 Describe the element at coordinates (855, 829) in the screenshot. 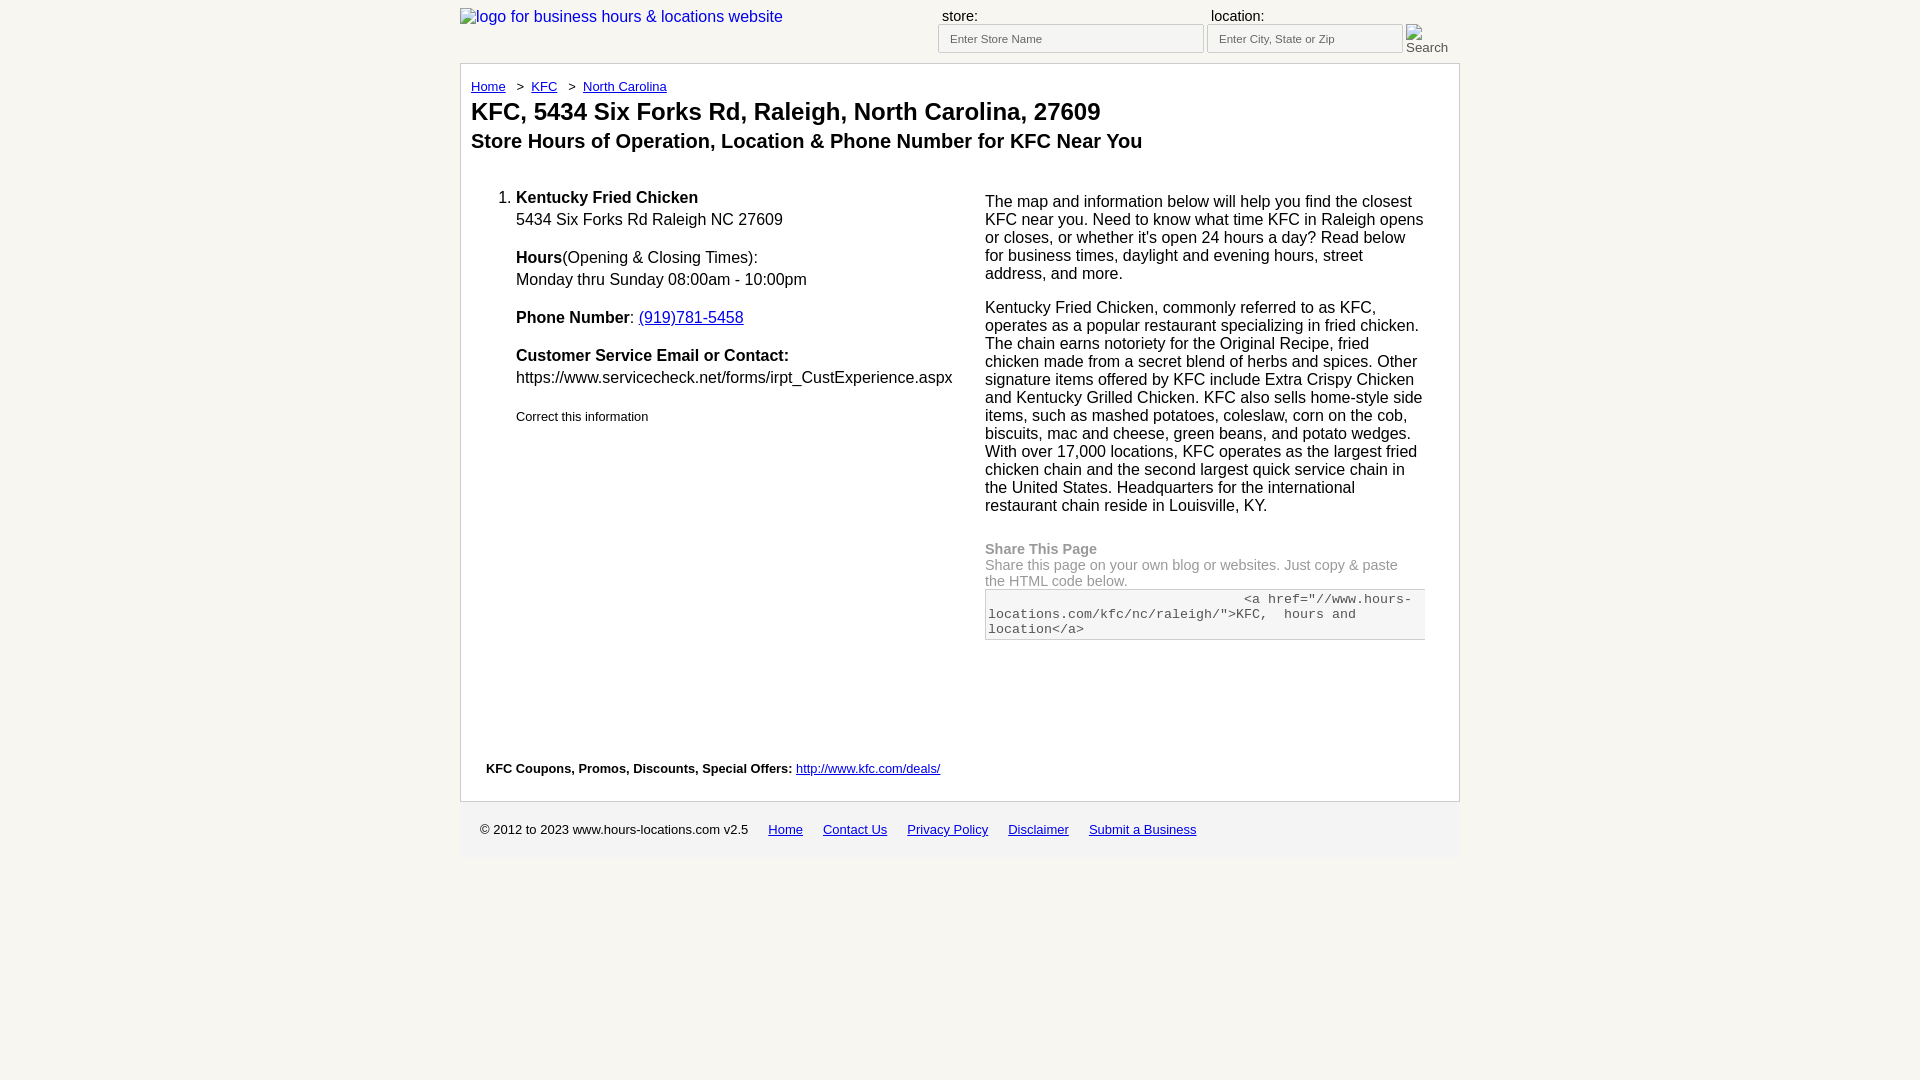

I see `Contact Us` at that location.